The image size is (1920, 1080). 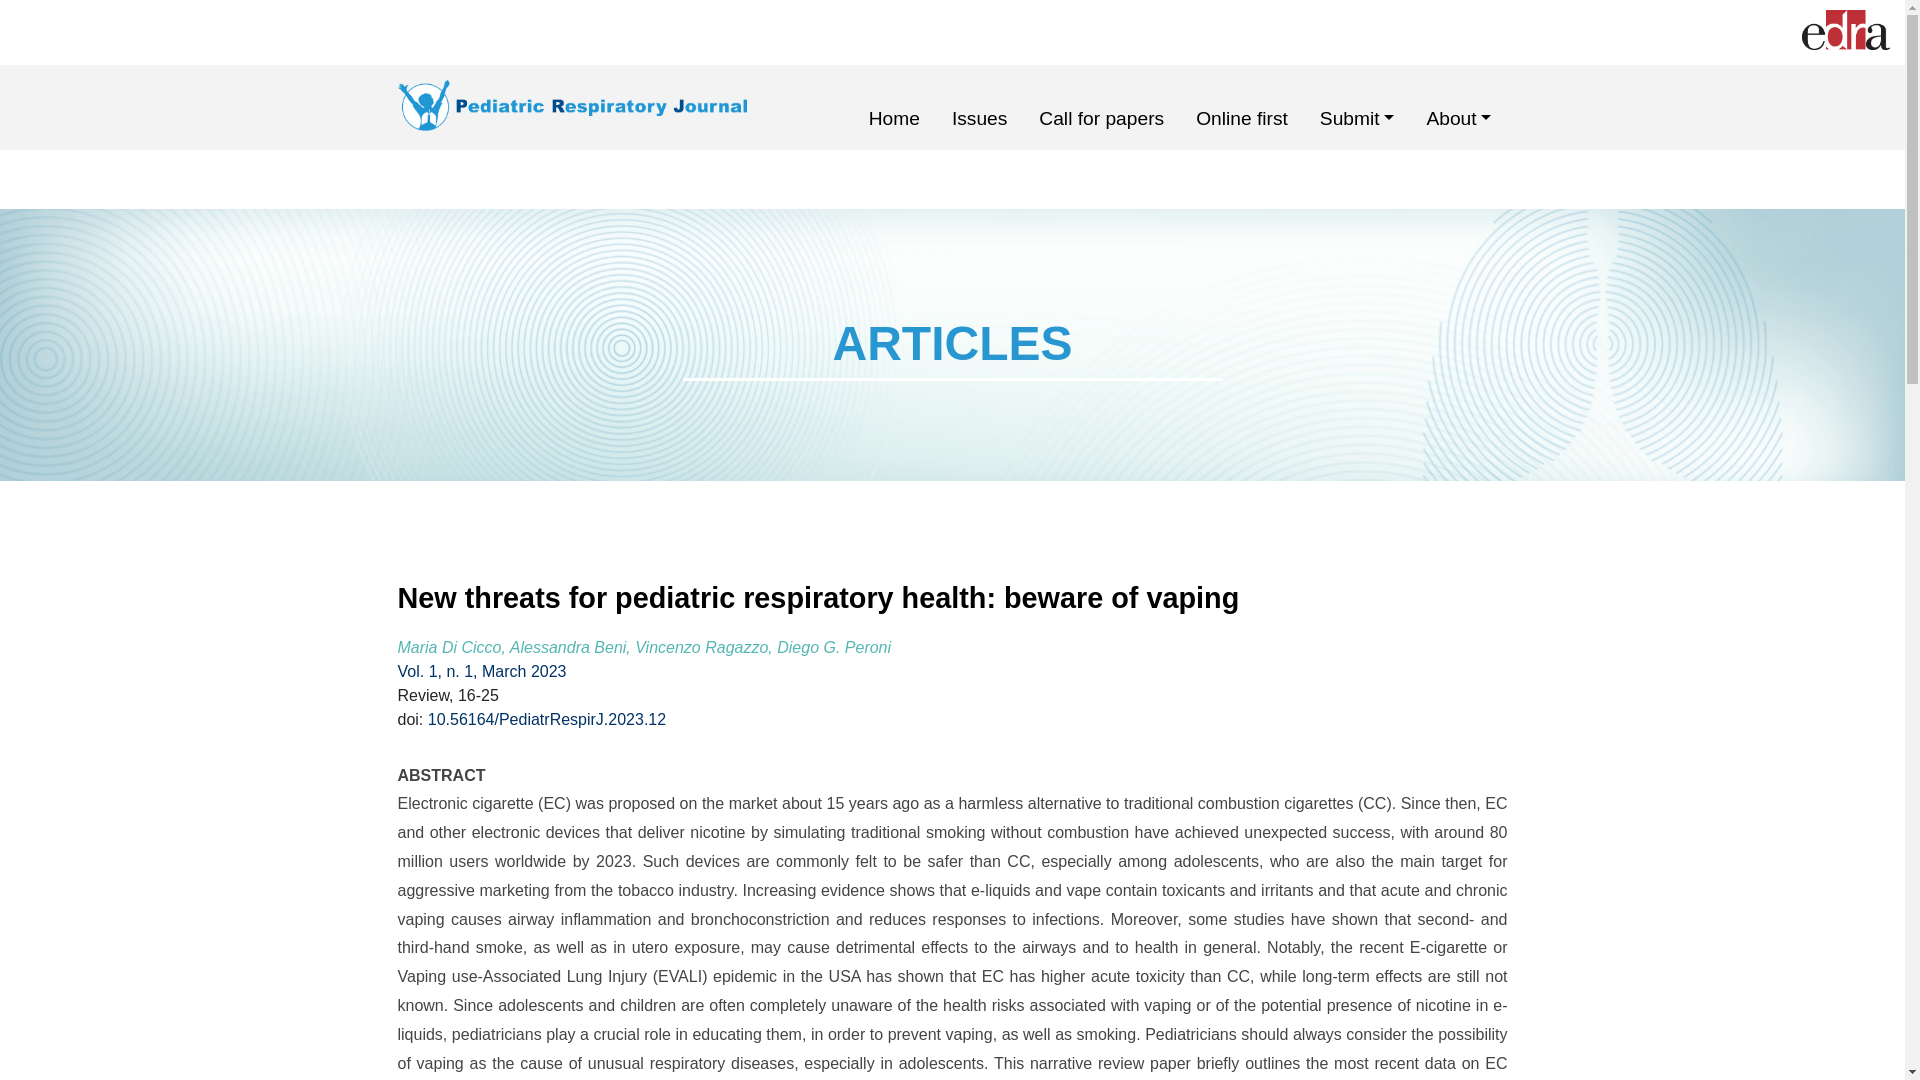 What do you see at coordinates (1100, 118) in the screenshot?
I see `Call for papers` at bounding box center [1100, 118].